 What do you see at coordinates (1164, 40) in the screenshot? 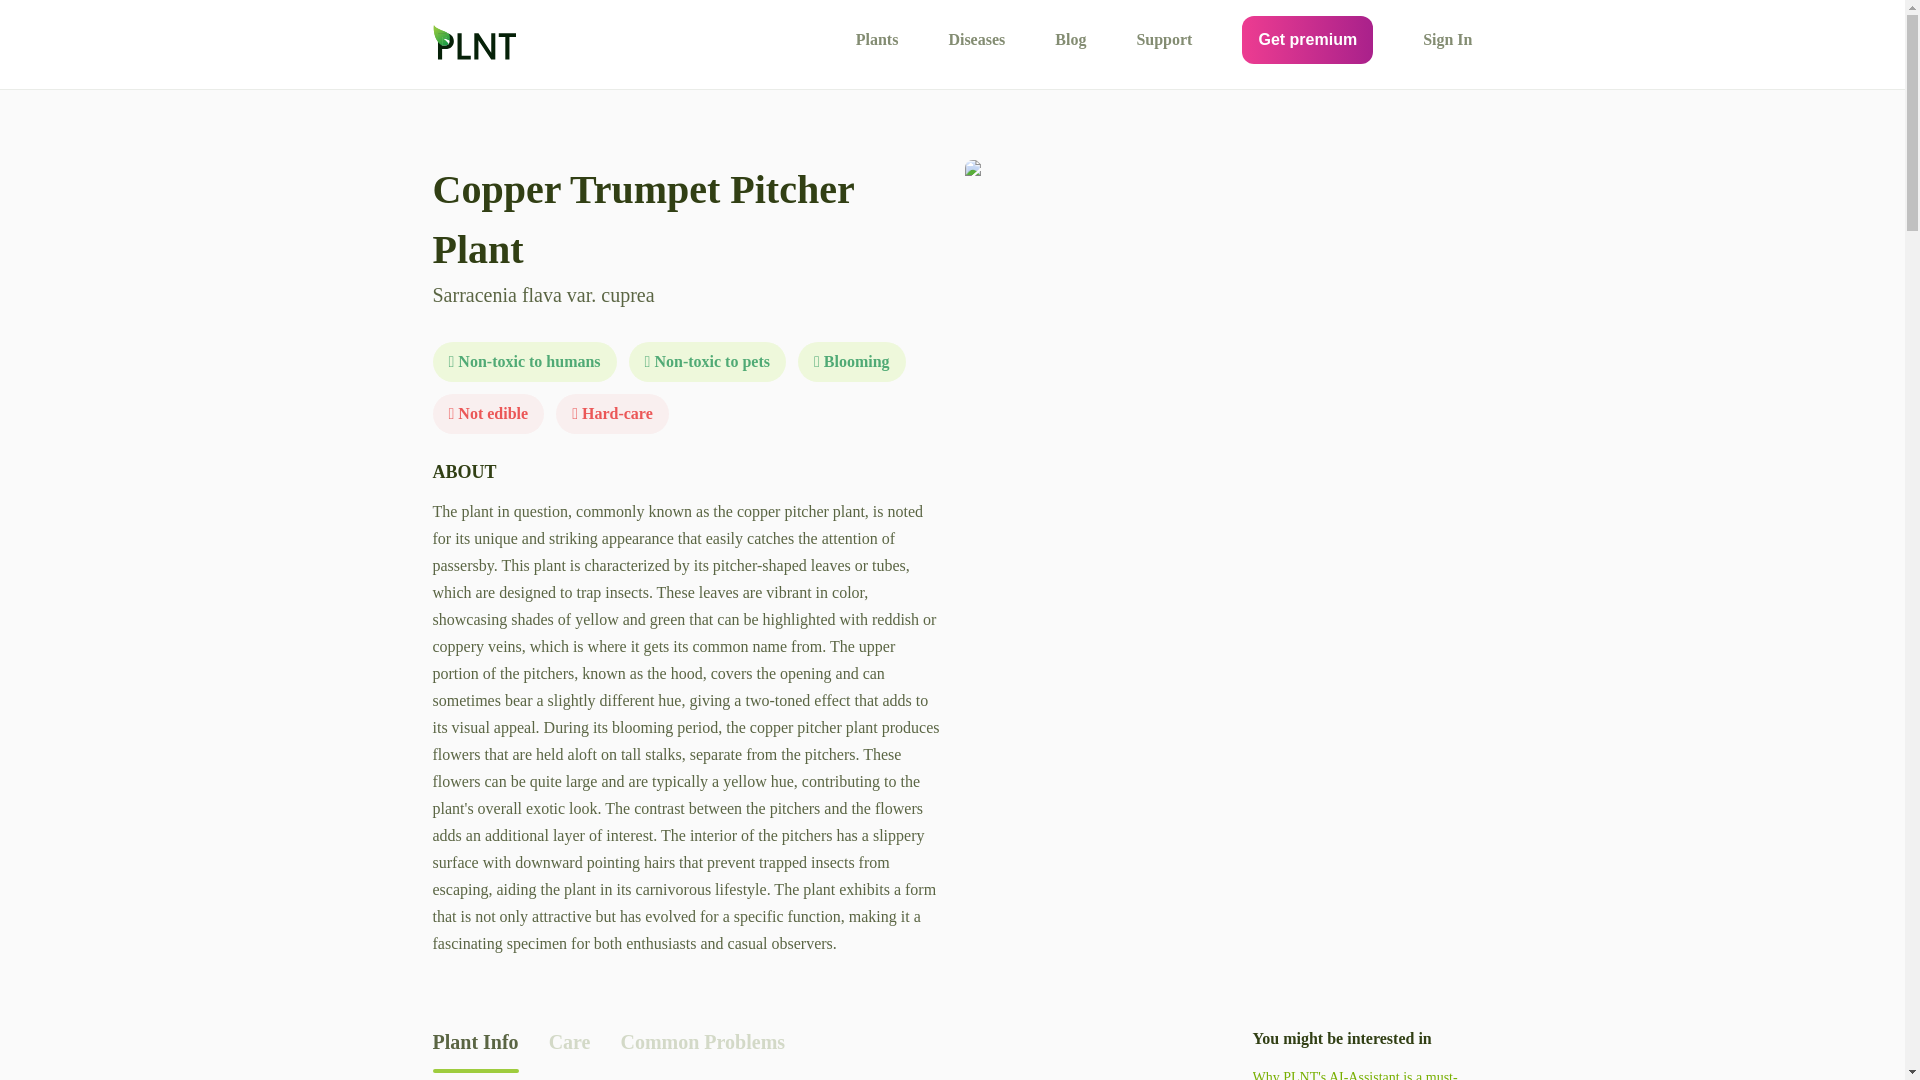
I see `Support` at bounding box center [1164, 40].